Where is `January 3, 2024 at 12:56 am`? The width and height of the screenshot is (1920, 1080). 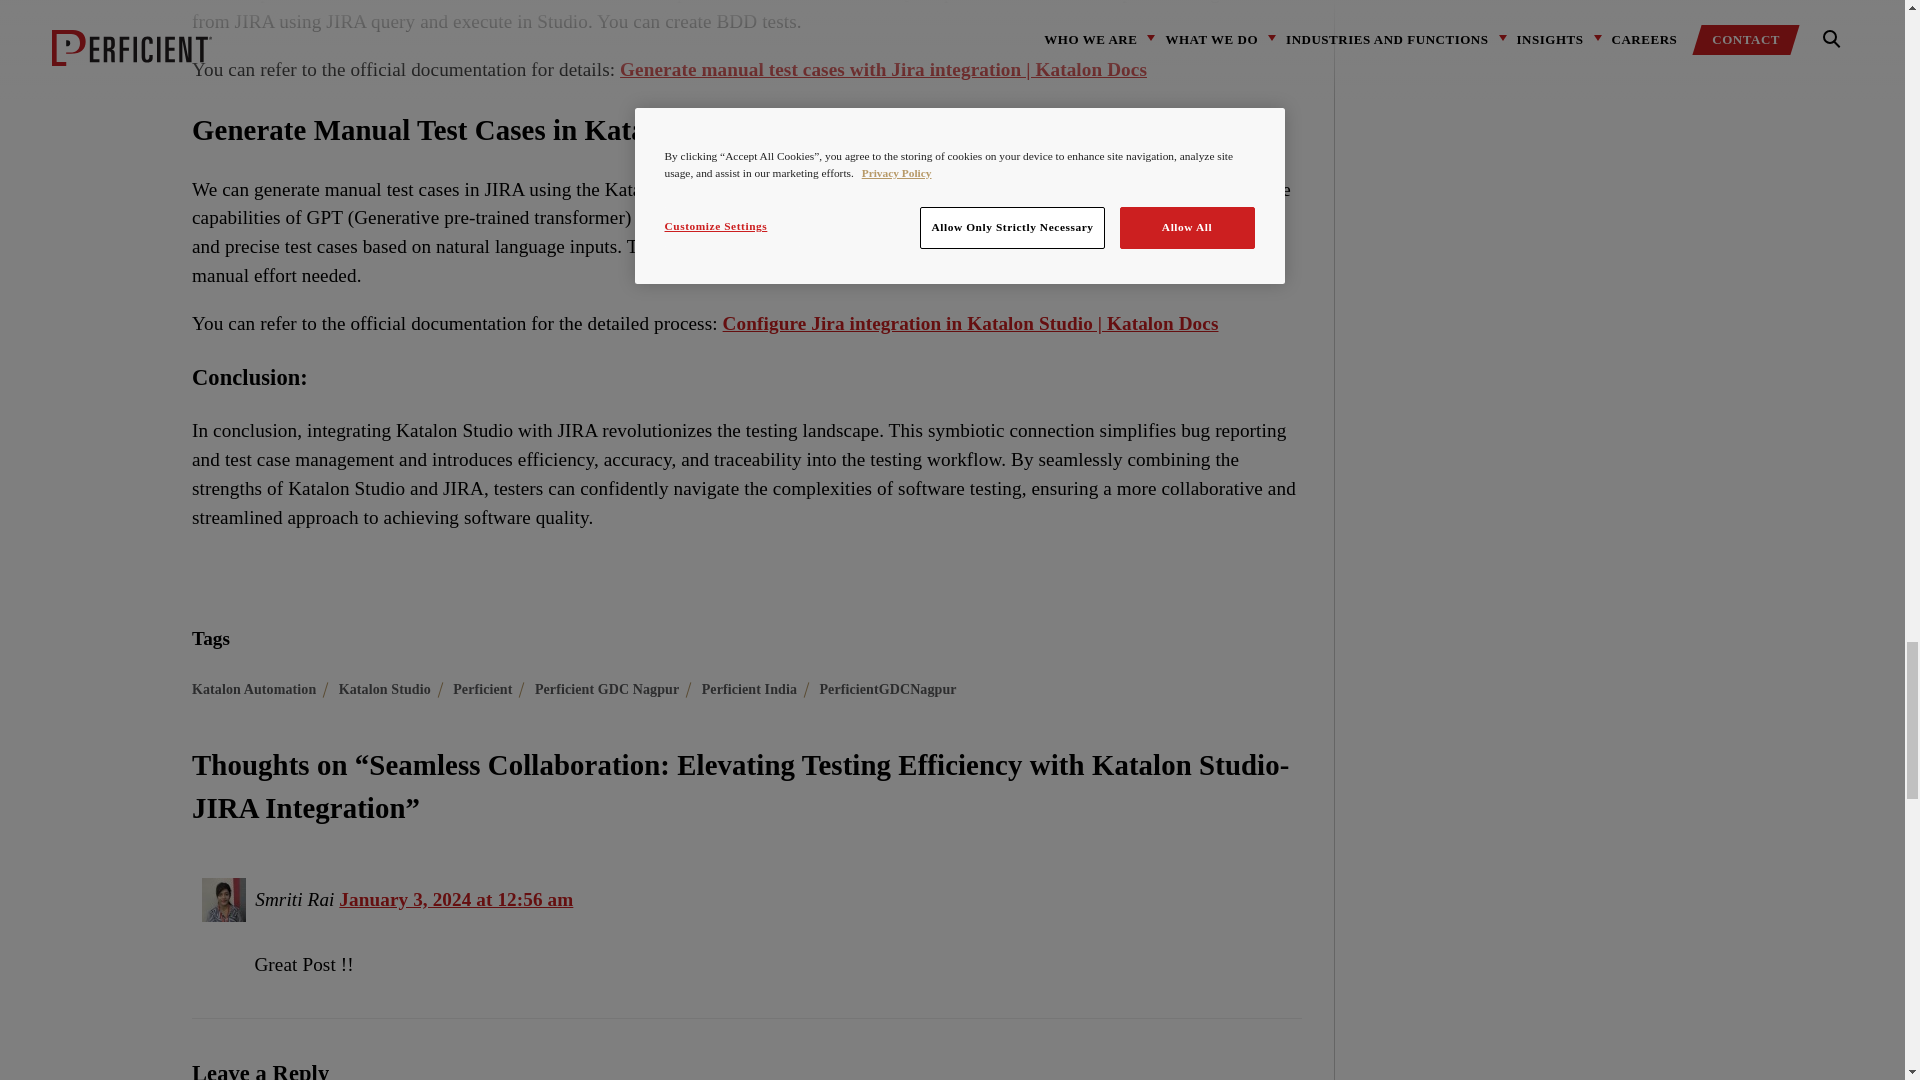 January 3, 2024 at 12:56 am is located at coordinates (456, 900).